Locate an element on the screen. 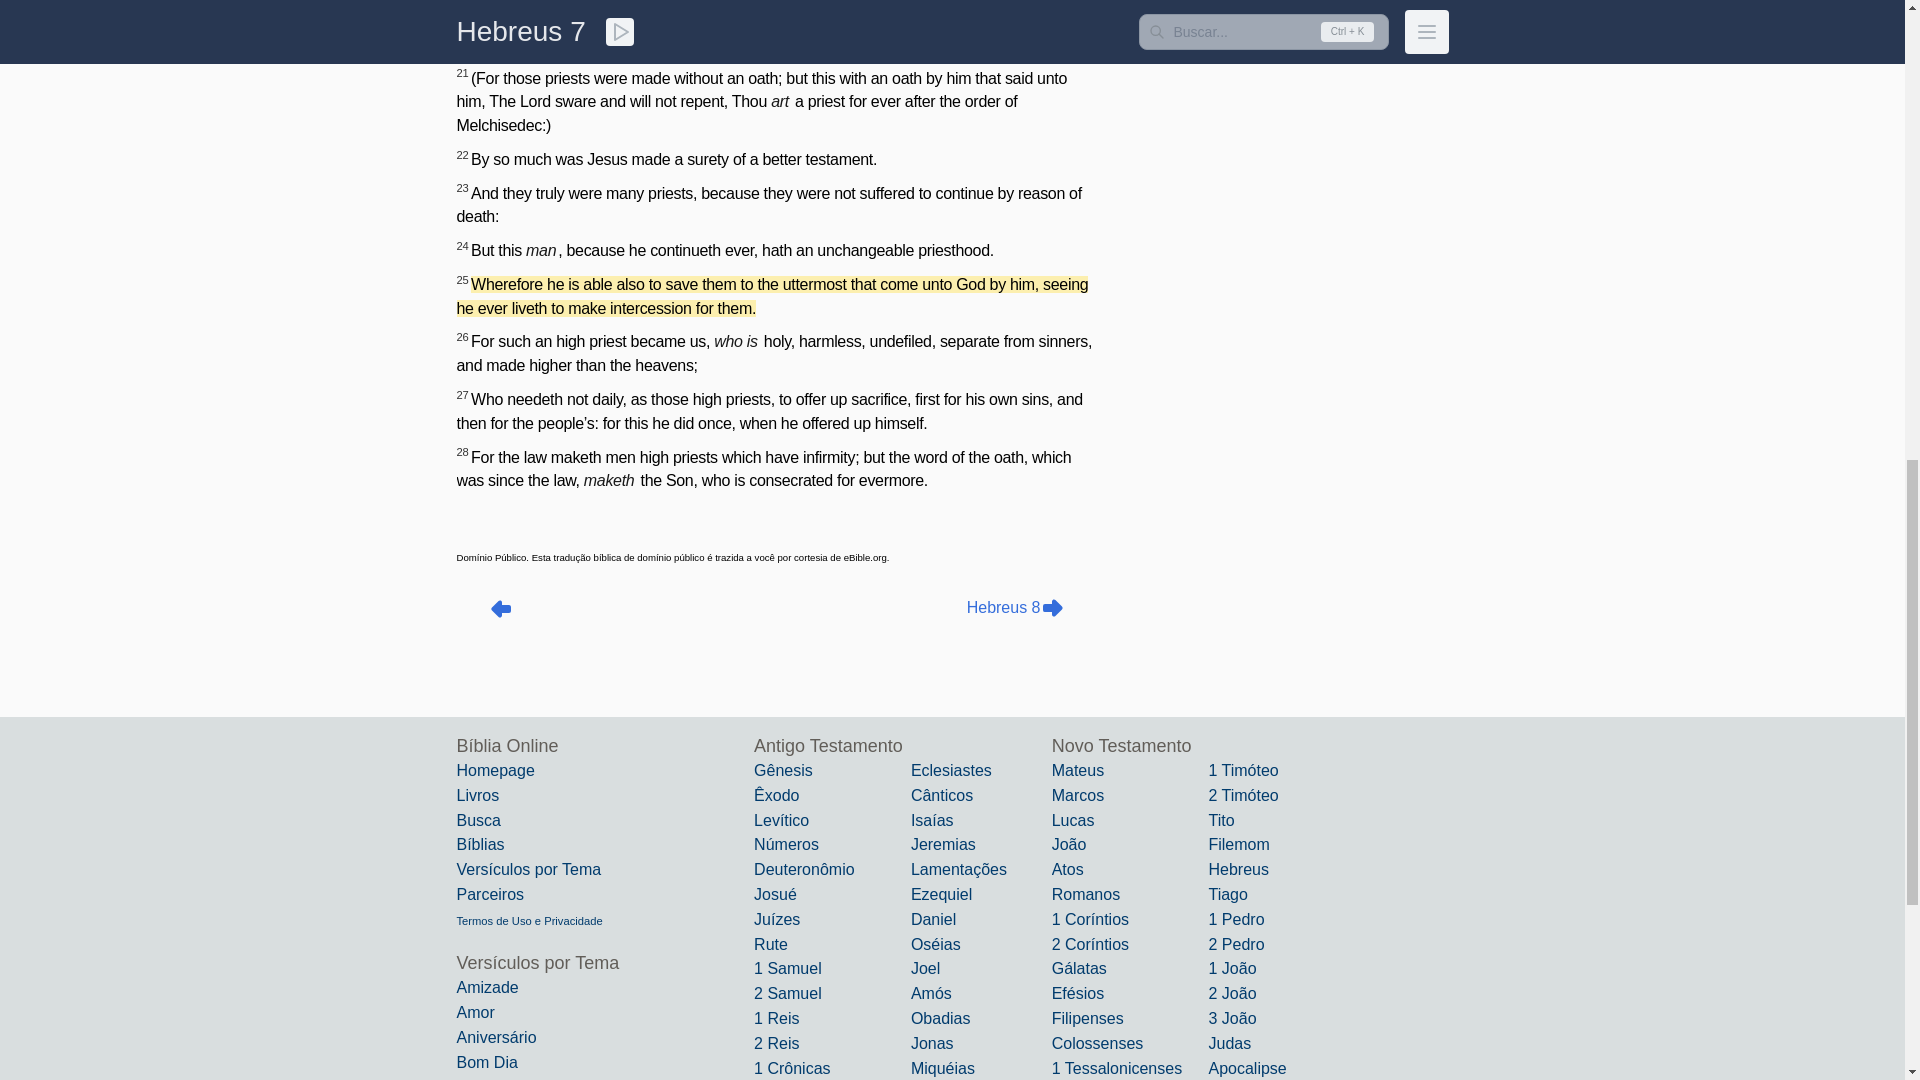 This screenshot has height=1080, width=1920. Amizade is located at coordinates (487, 986).